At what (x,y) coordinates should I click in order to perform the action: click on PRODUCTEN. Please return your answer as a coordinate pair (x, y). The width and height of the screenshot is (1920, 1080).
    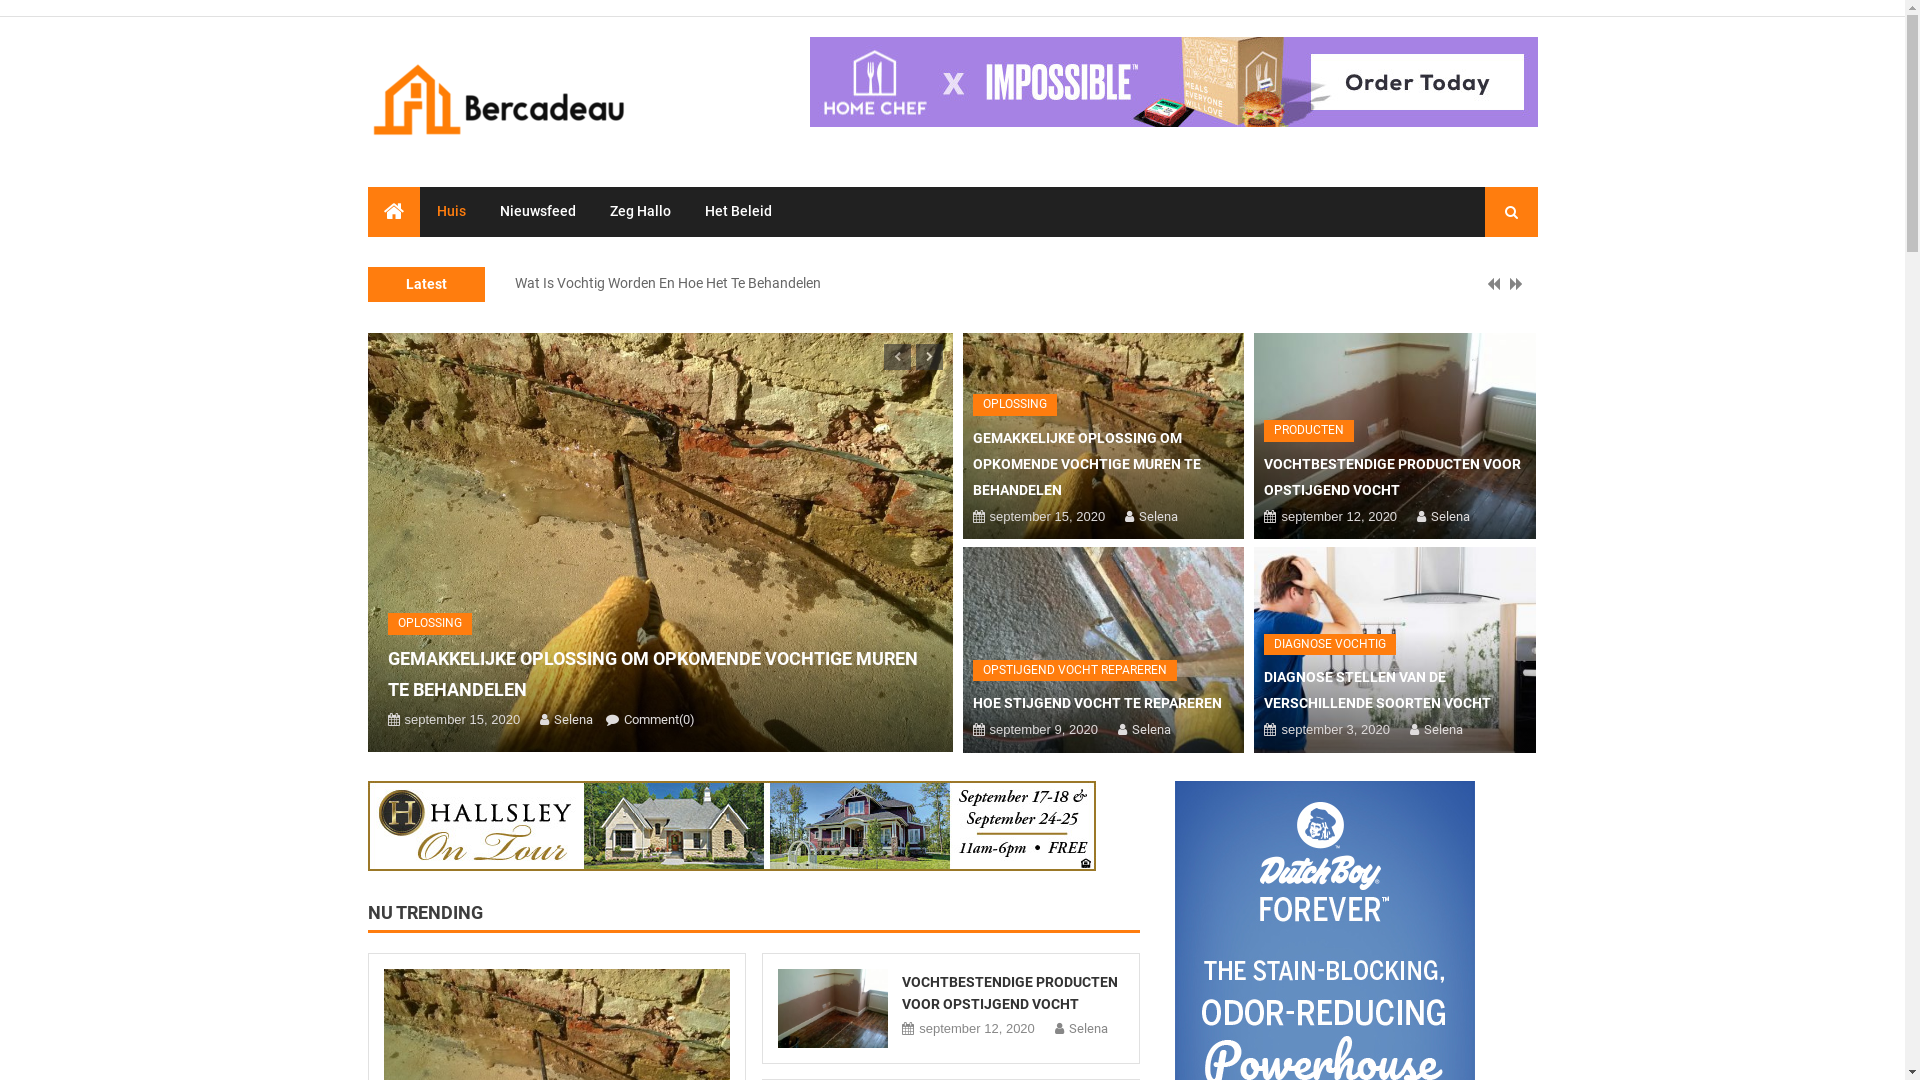
    Looking at the image, I should click on (1309, 431).